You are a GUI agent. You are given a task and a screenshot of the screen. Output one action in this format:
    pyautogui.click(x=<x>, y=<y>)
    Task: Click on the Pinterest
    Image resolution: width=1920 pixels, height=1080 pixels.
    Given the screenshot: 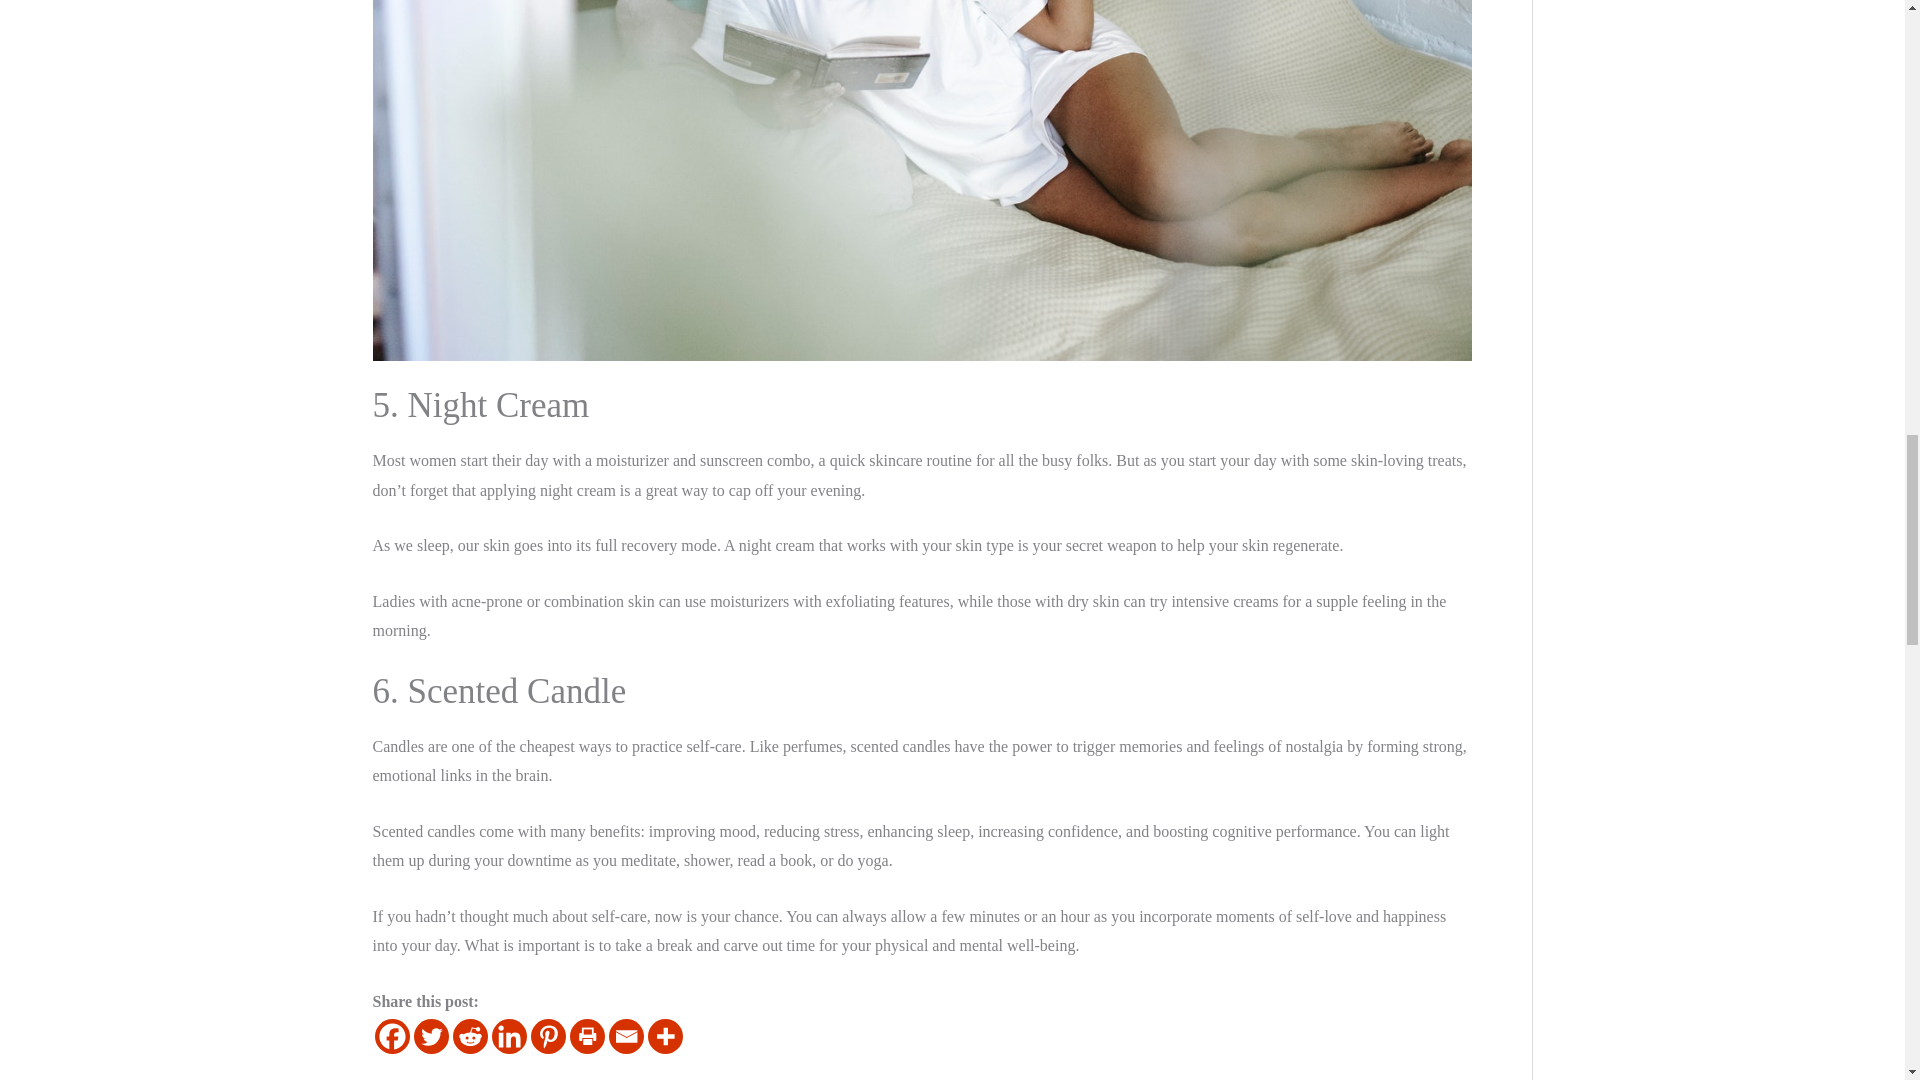 What is the action you would take?
    pyautogui.click(x=546, y=1036)
    